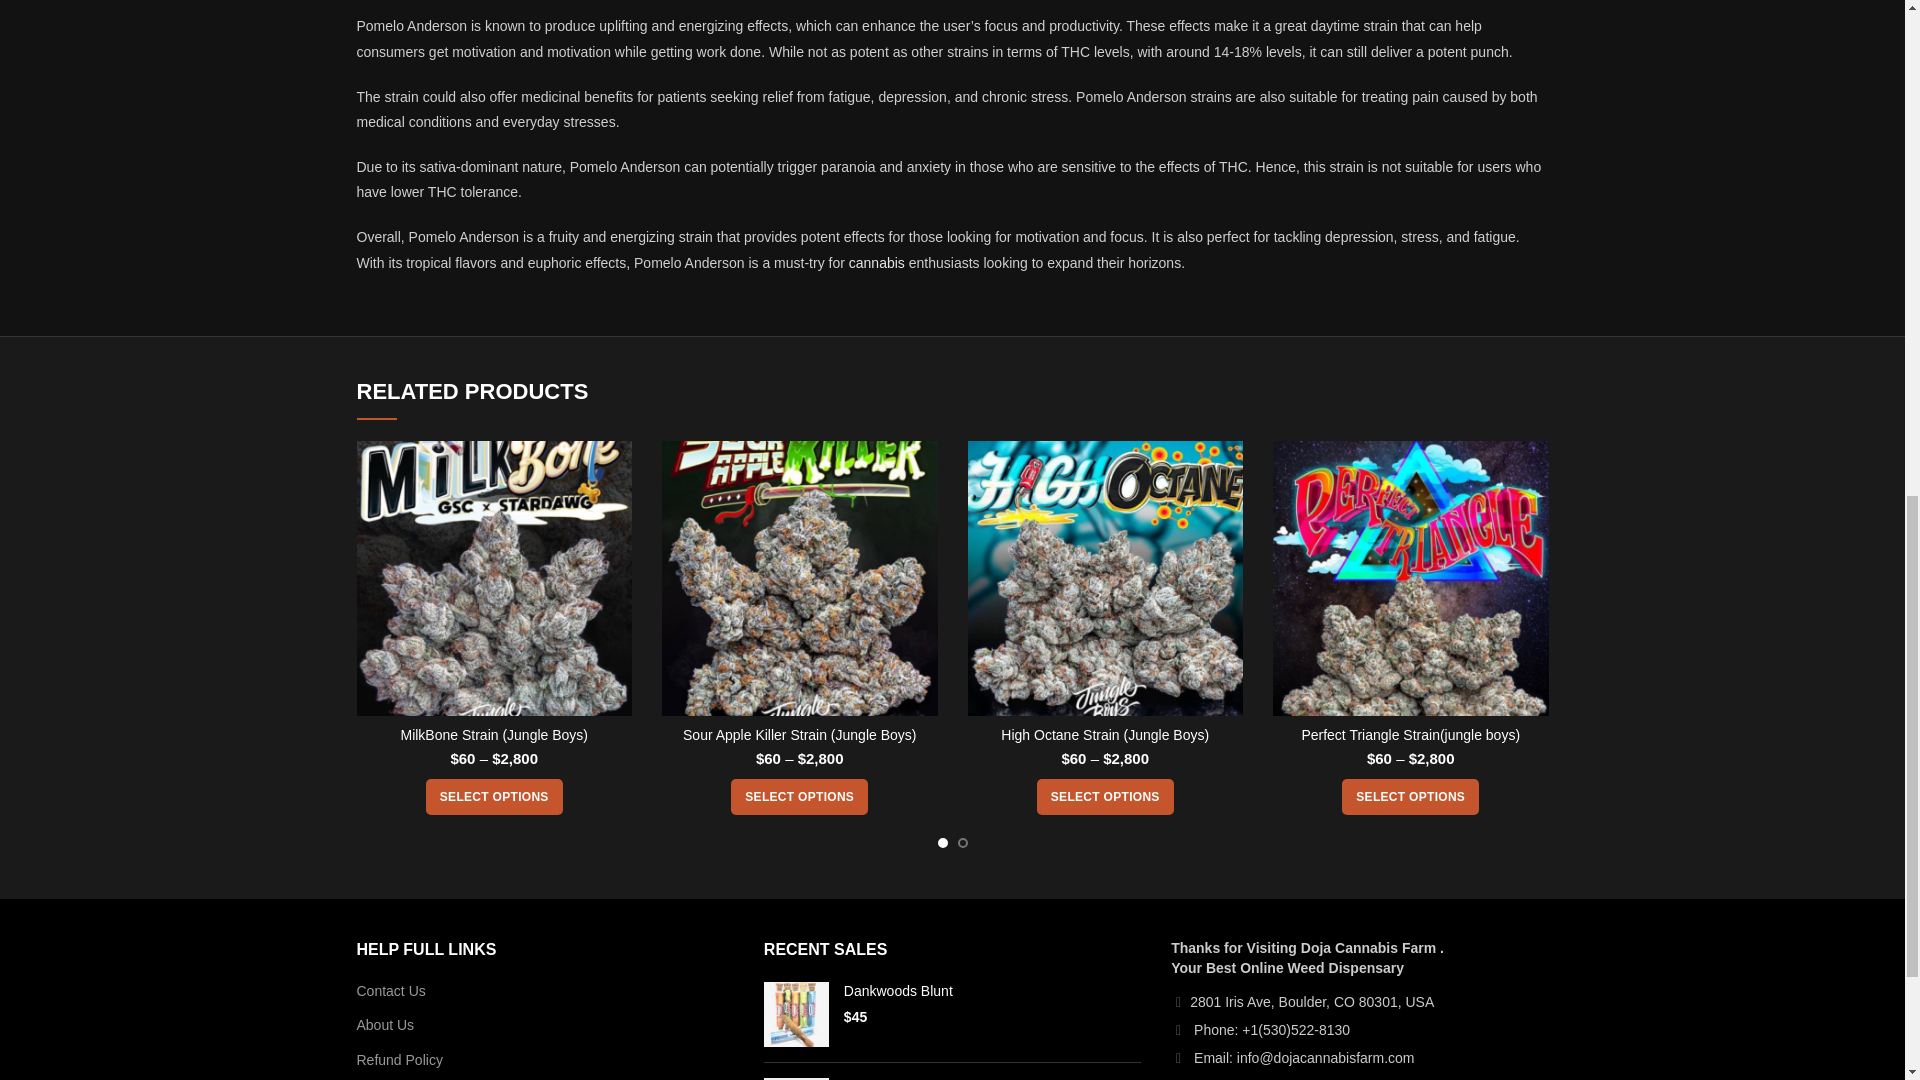  What do you see at coordinates (796, 1014) in the screenshot?
I see `Dankwoods Blunt` at bounding box center [796, 1014].